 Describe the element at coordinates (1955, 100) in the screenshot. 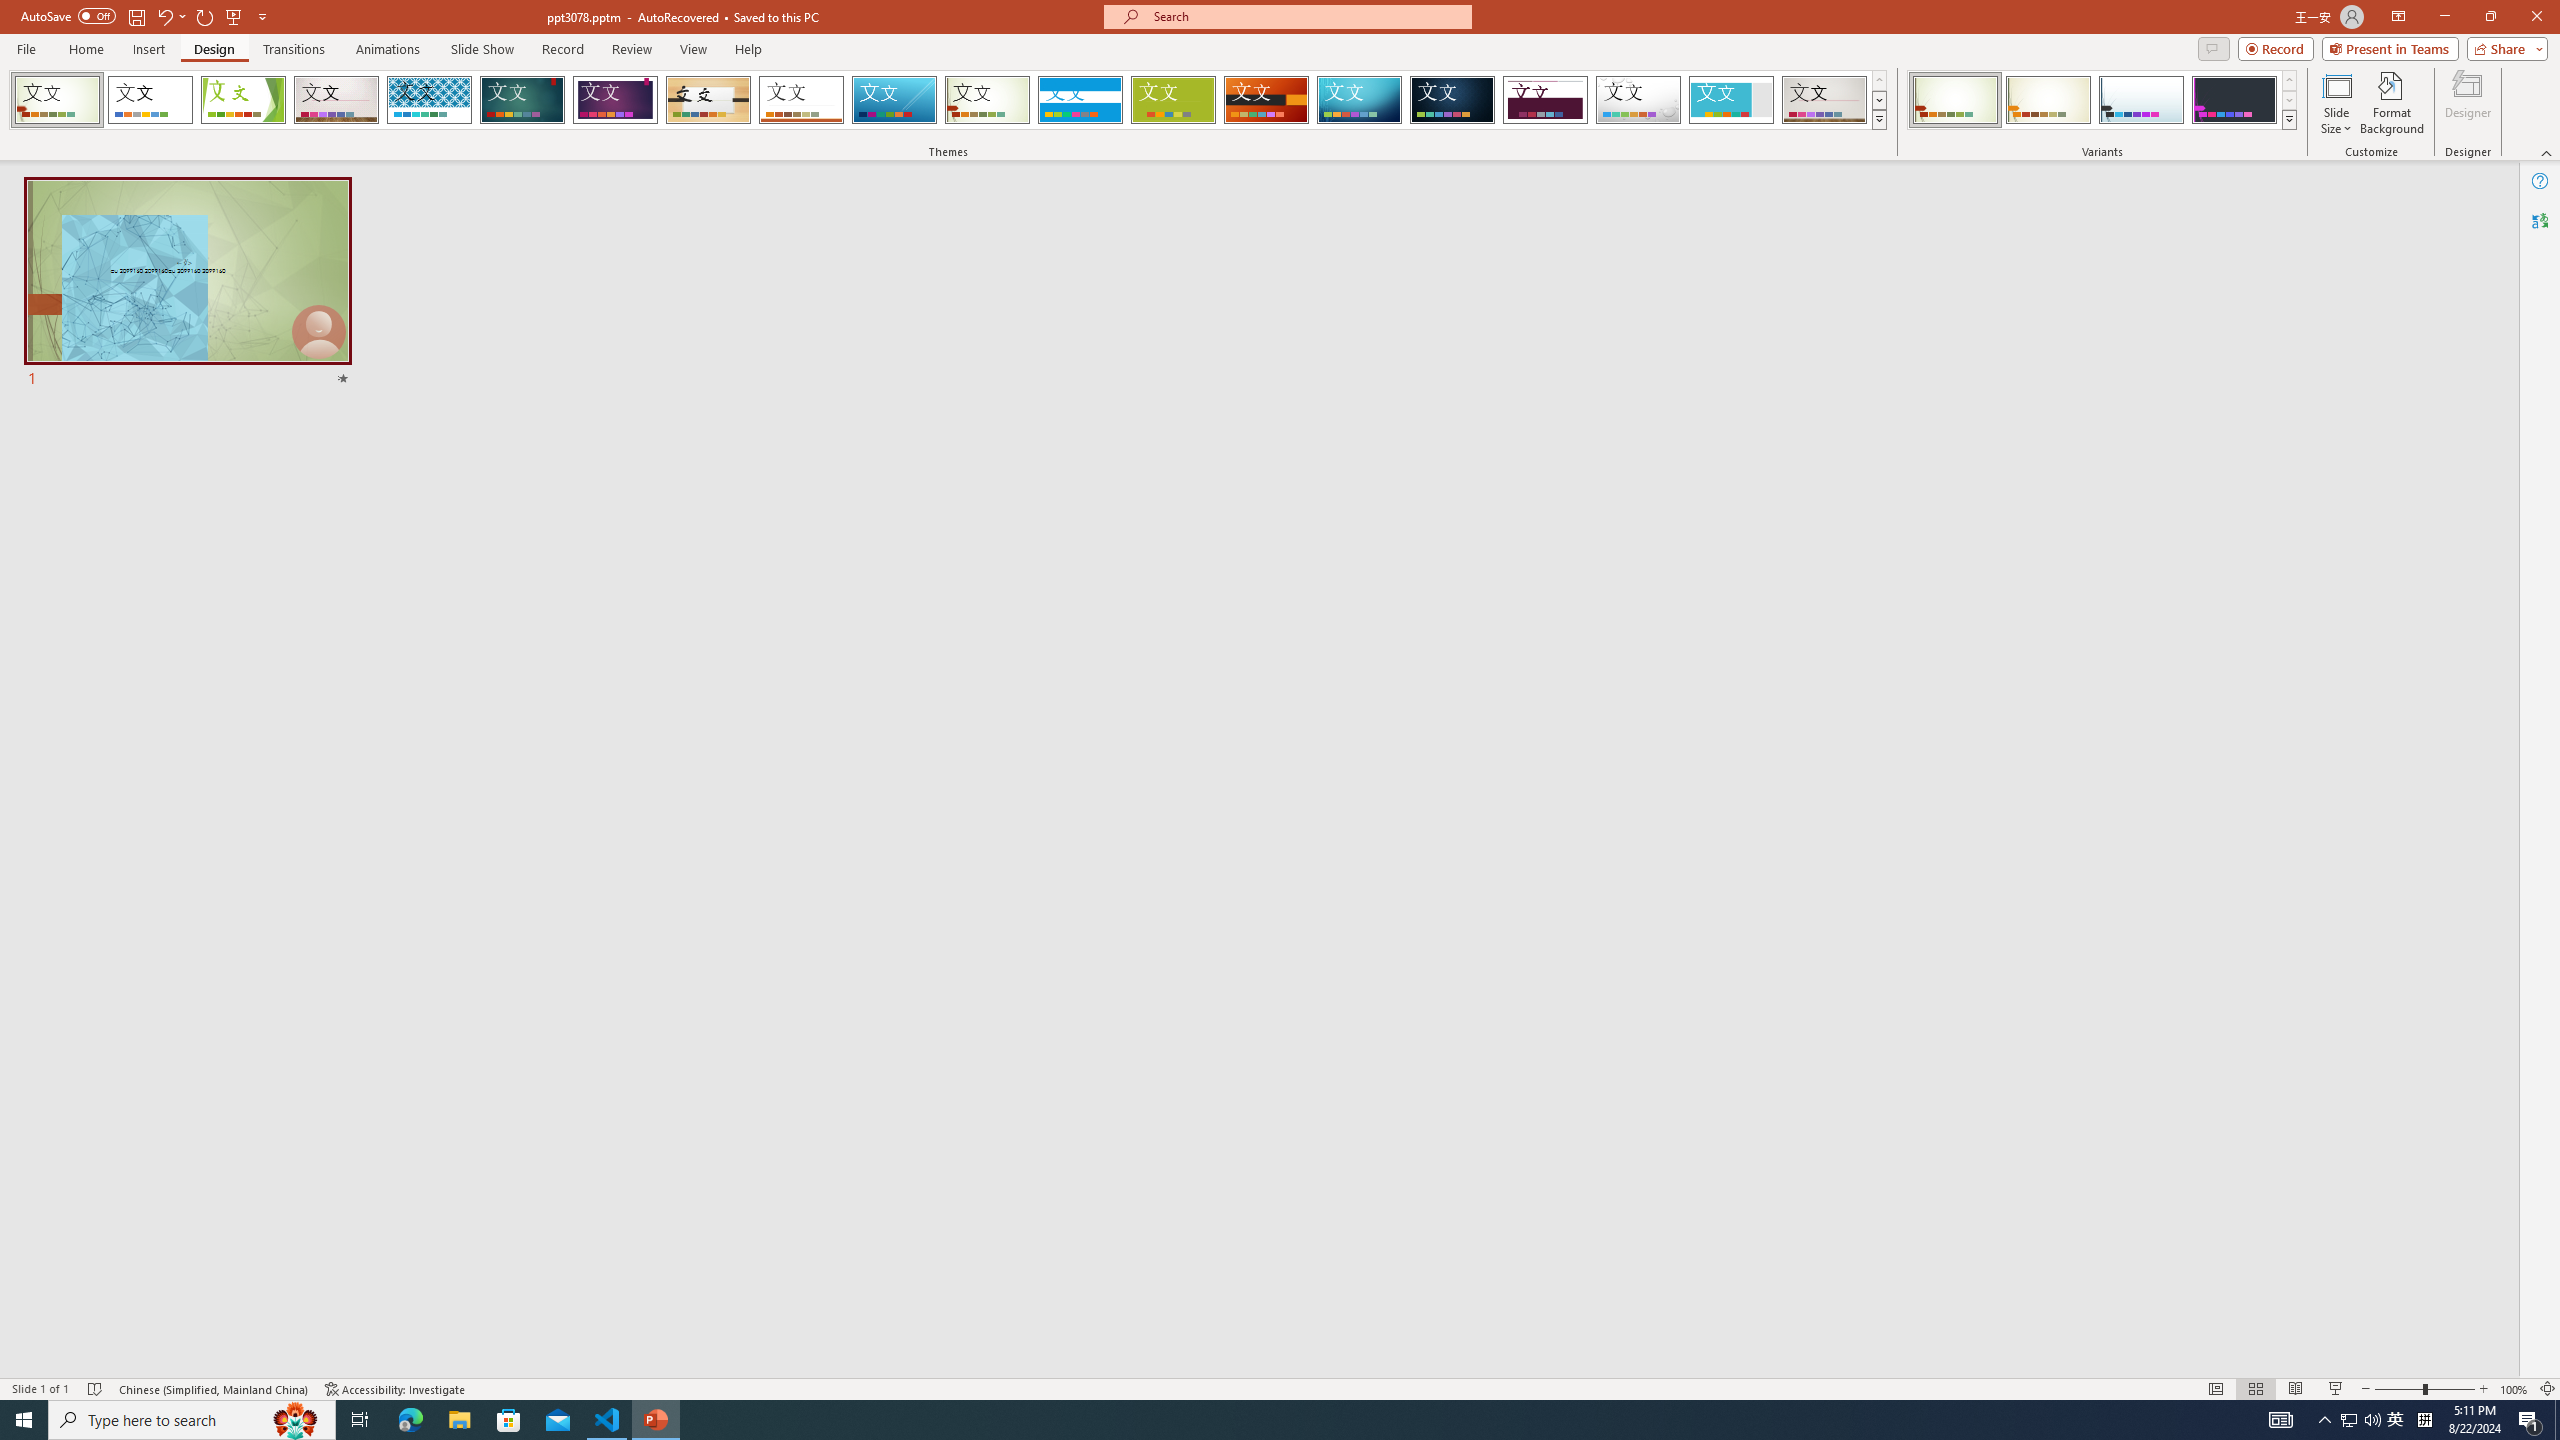

I see `Wisp Variant 1` at that location.